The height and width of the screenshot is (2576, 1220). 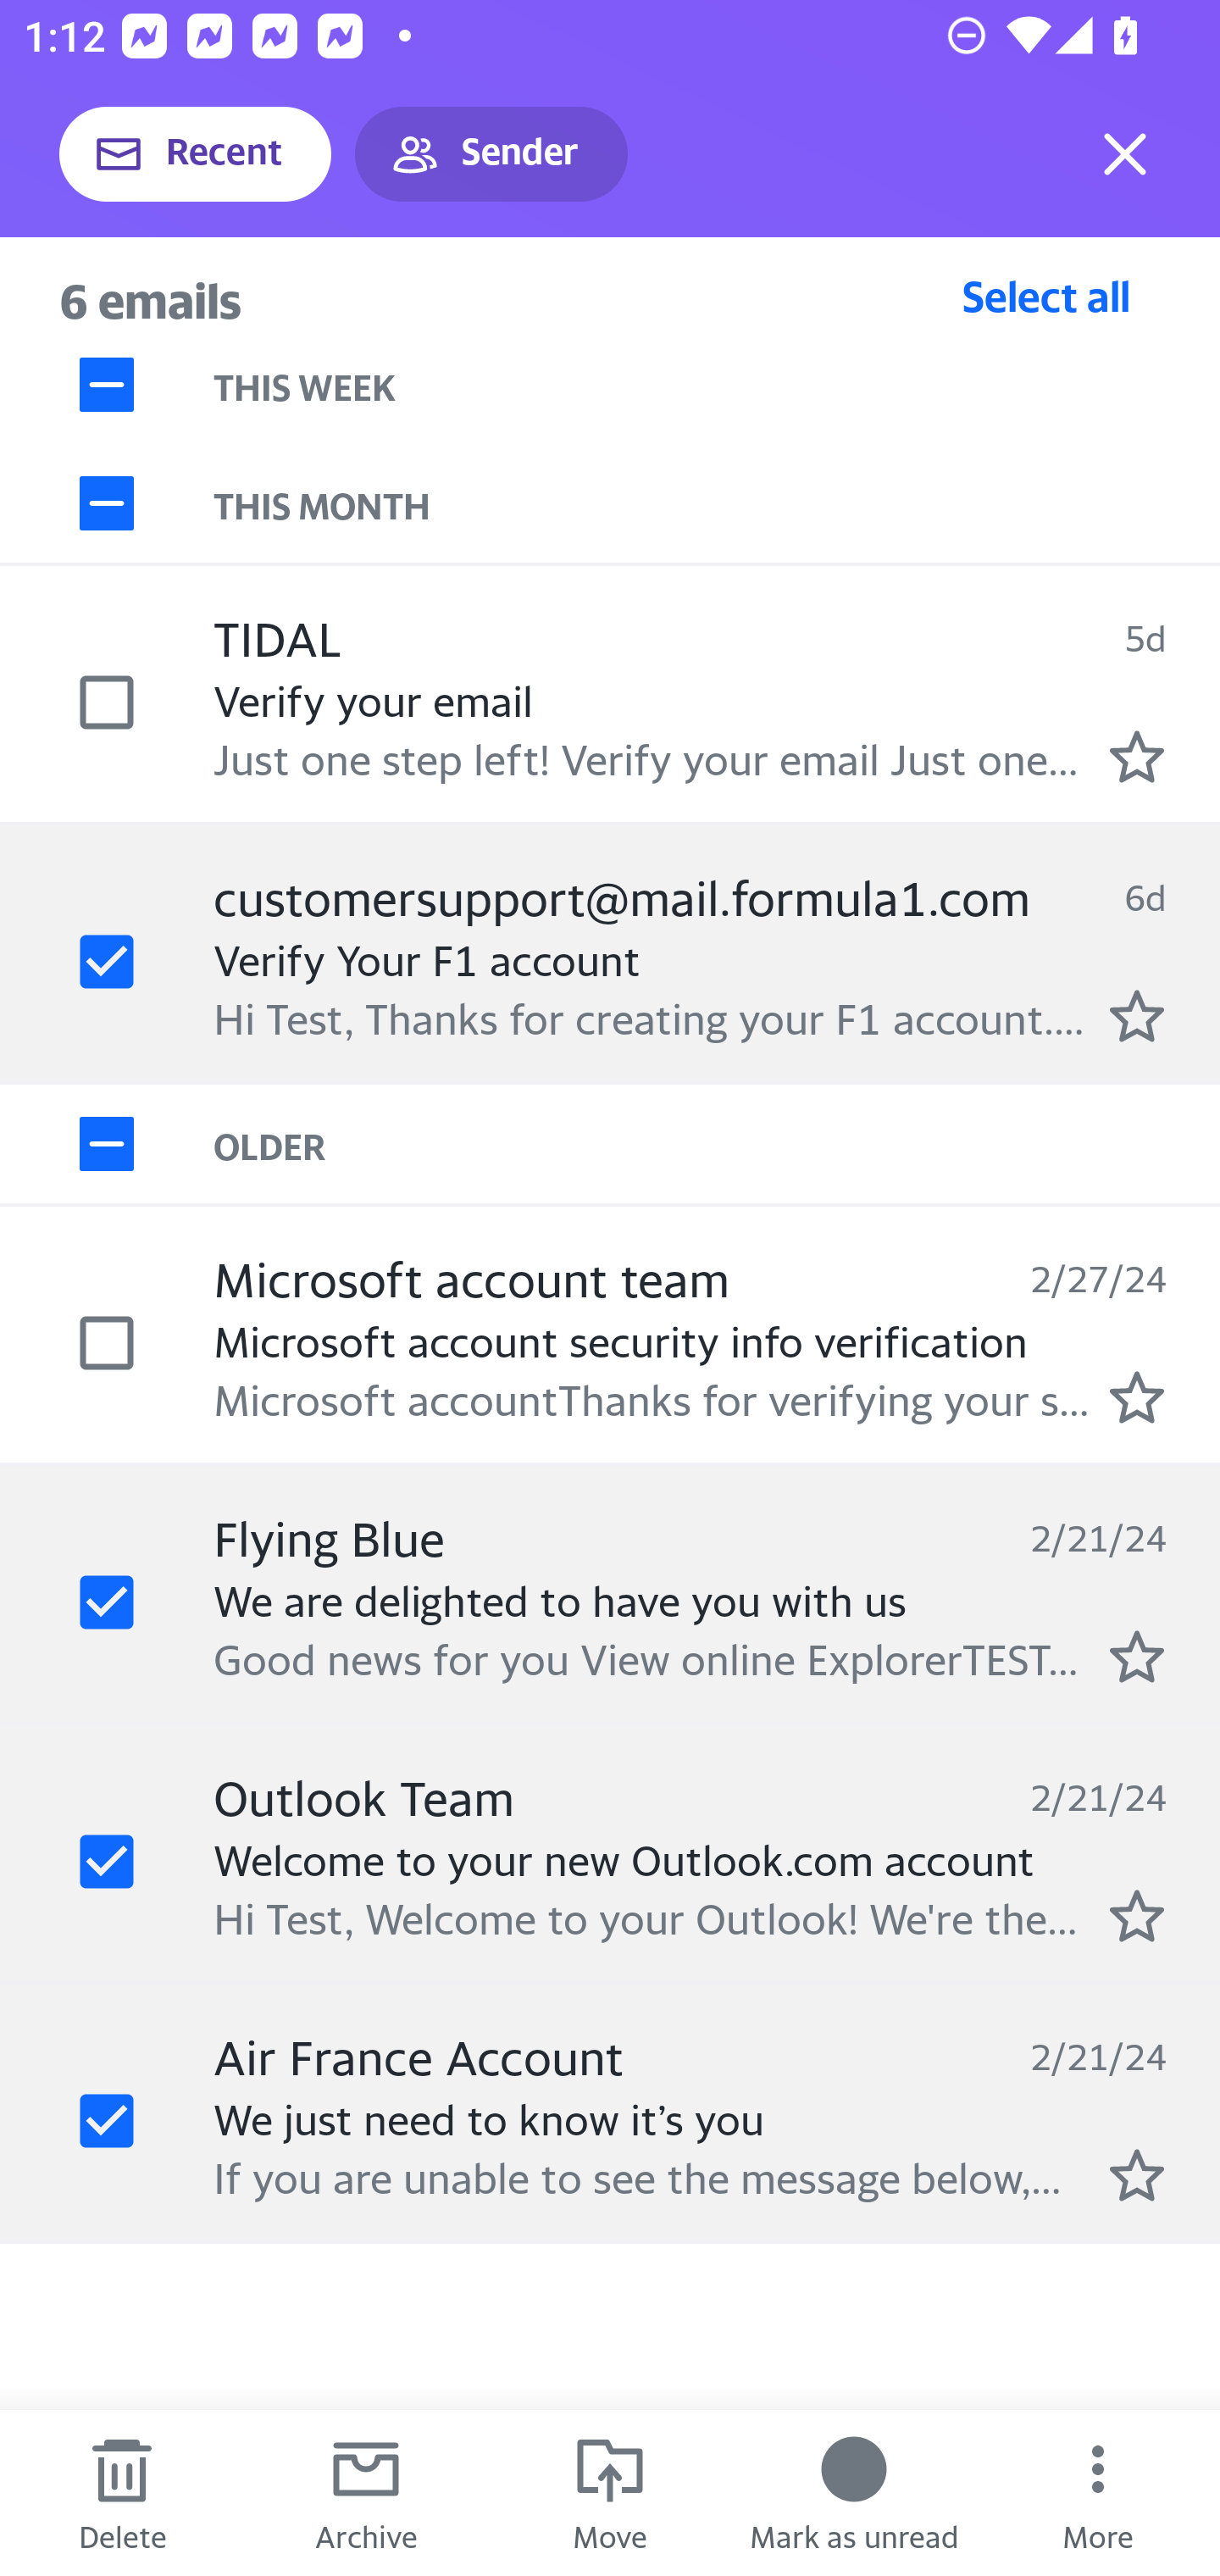 I want to click on Mark as starred., so click(x=1137, y=1915).